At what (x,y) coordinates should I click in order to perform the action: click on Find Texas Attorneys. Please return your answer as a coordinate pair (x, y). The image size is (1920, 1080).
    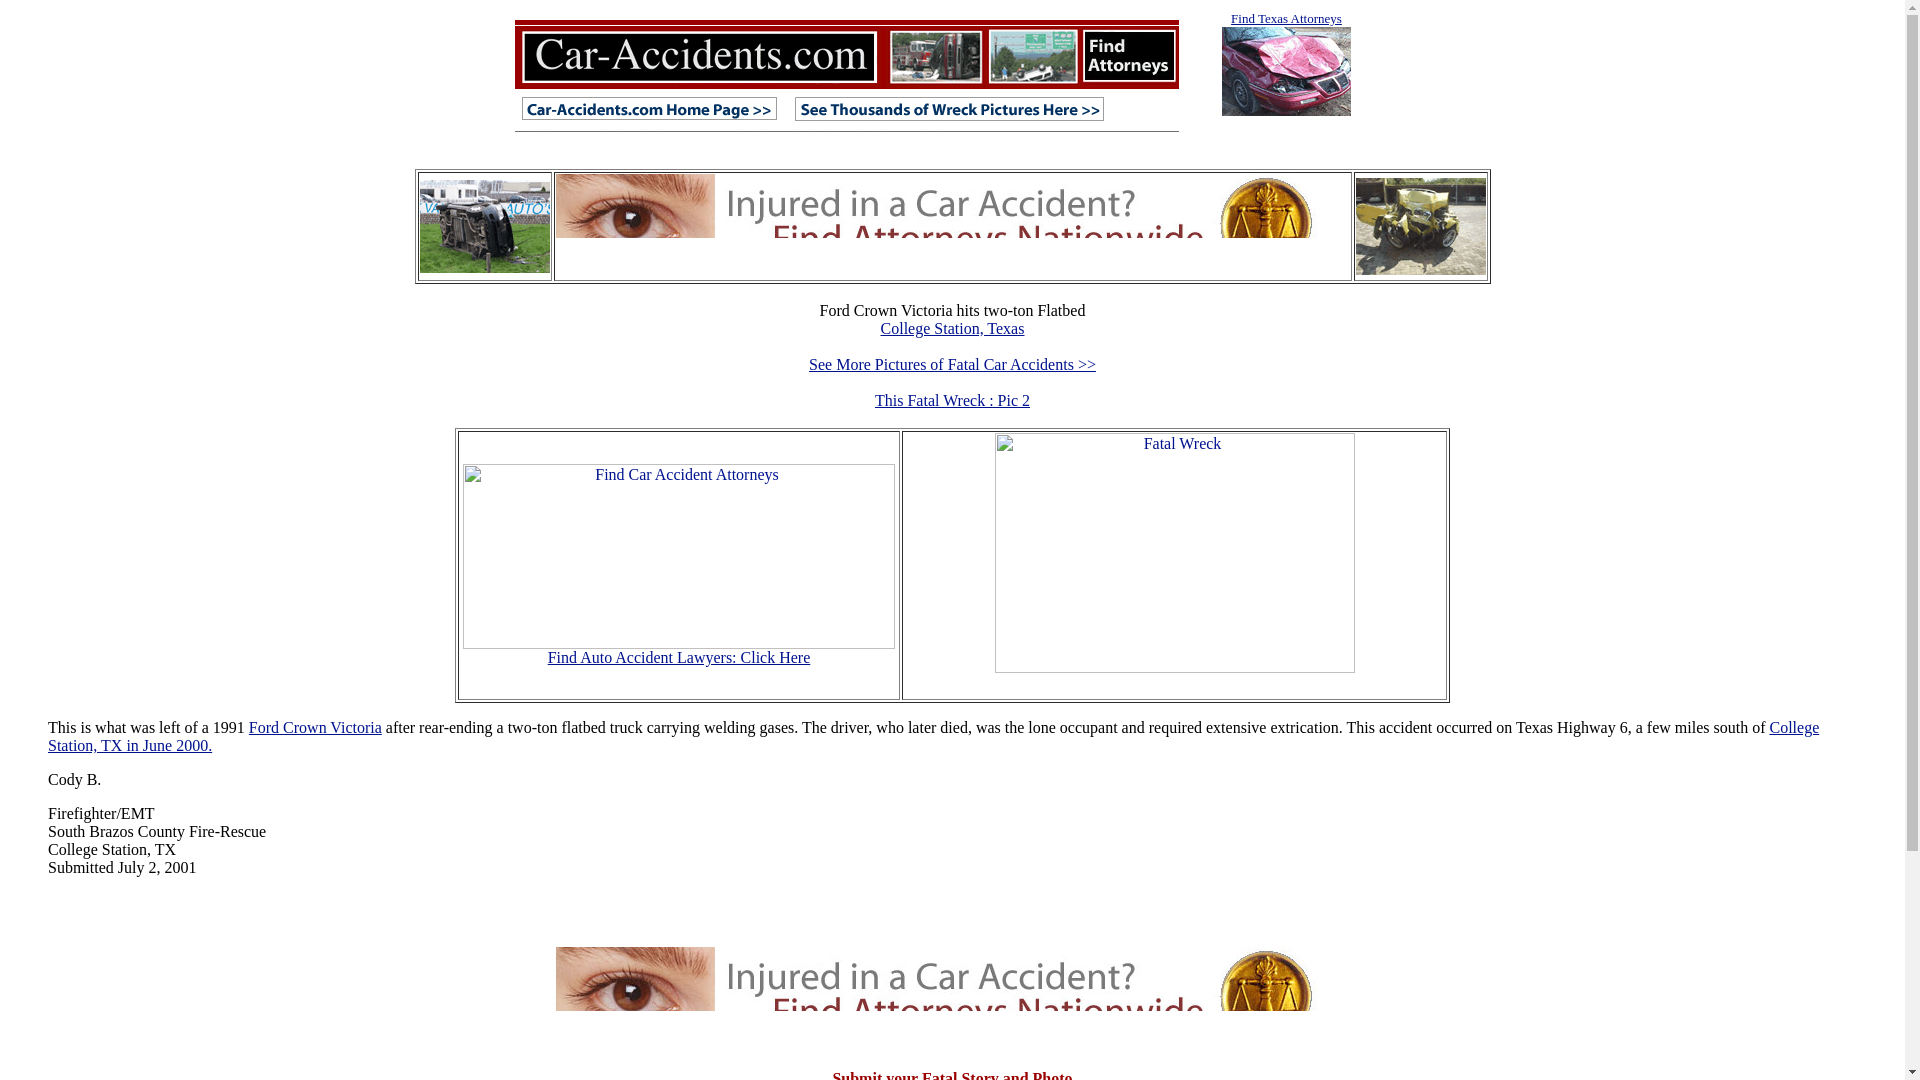
    Looking at the image, I should click on (1286, 64).